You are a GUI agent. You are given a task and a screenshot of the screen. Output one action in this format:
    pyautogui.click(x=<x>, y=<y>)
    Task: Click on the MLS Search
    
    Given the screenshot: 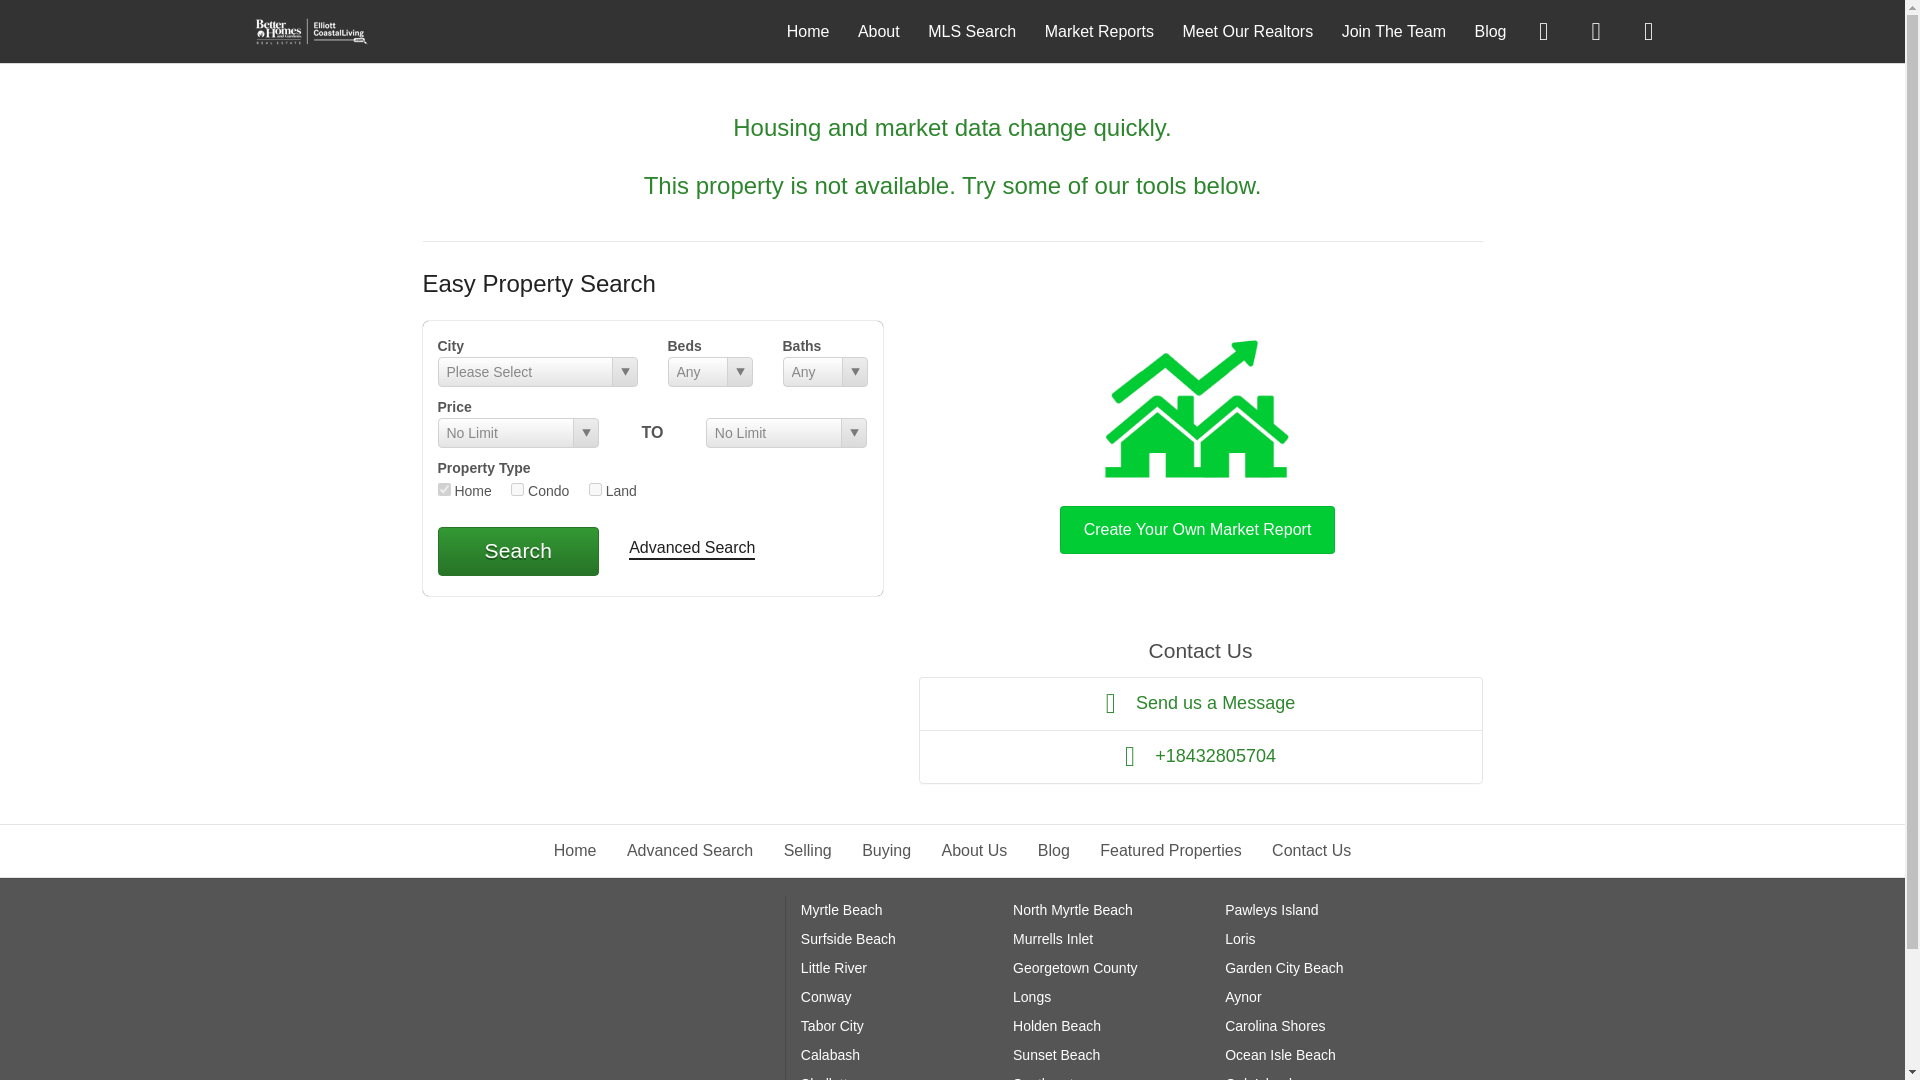 What is the action you would take?
    pyautogui.click(x=971, y=30)
    